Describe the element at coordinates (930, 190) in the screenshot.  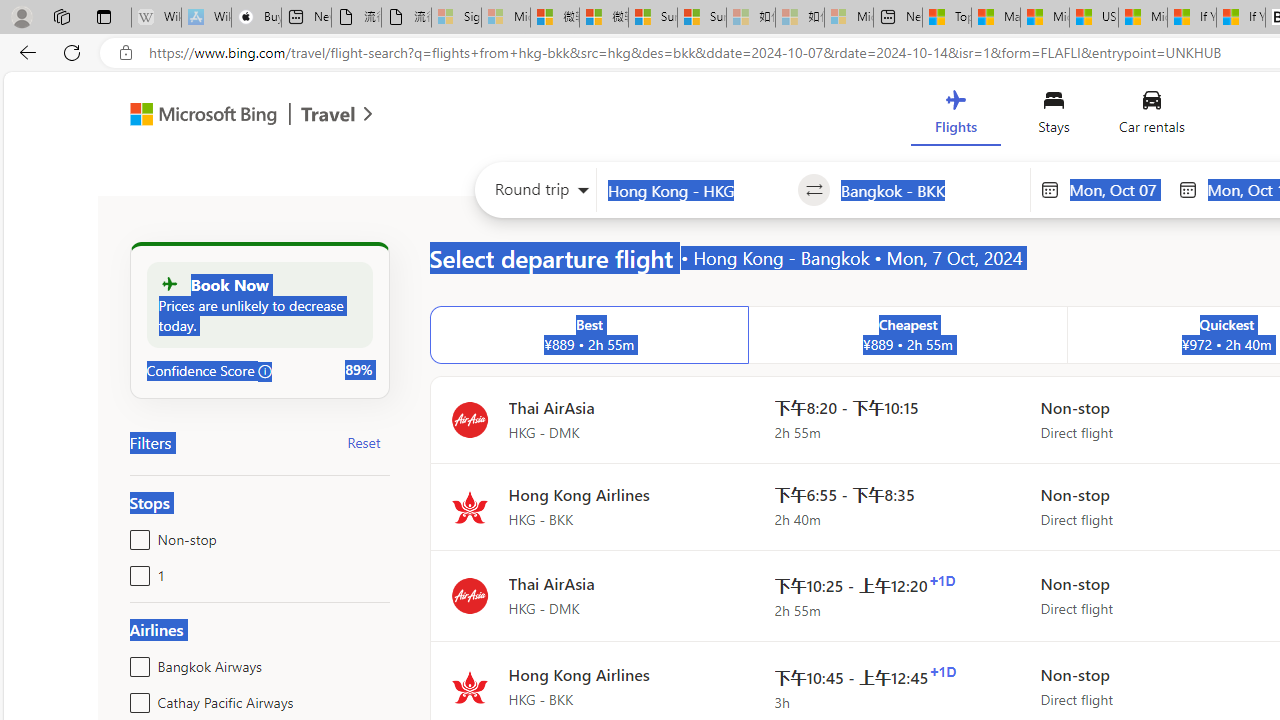
I see `Class: autosuggest-container full-height no-y-padding` at that location.